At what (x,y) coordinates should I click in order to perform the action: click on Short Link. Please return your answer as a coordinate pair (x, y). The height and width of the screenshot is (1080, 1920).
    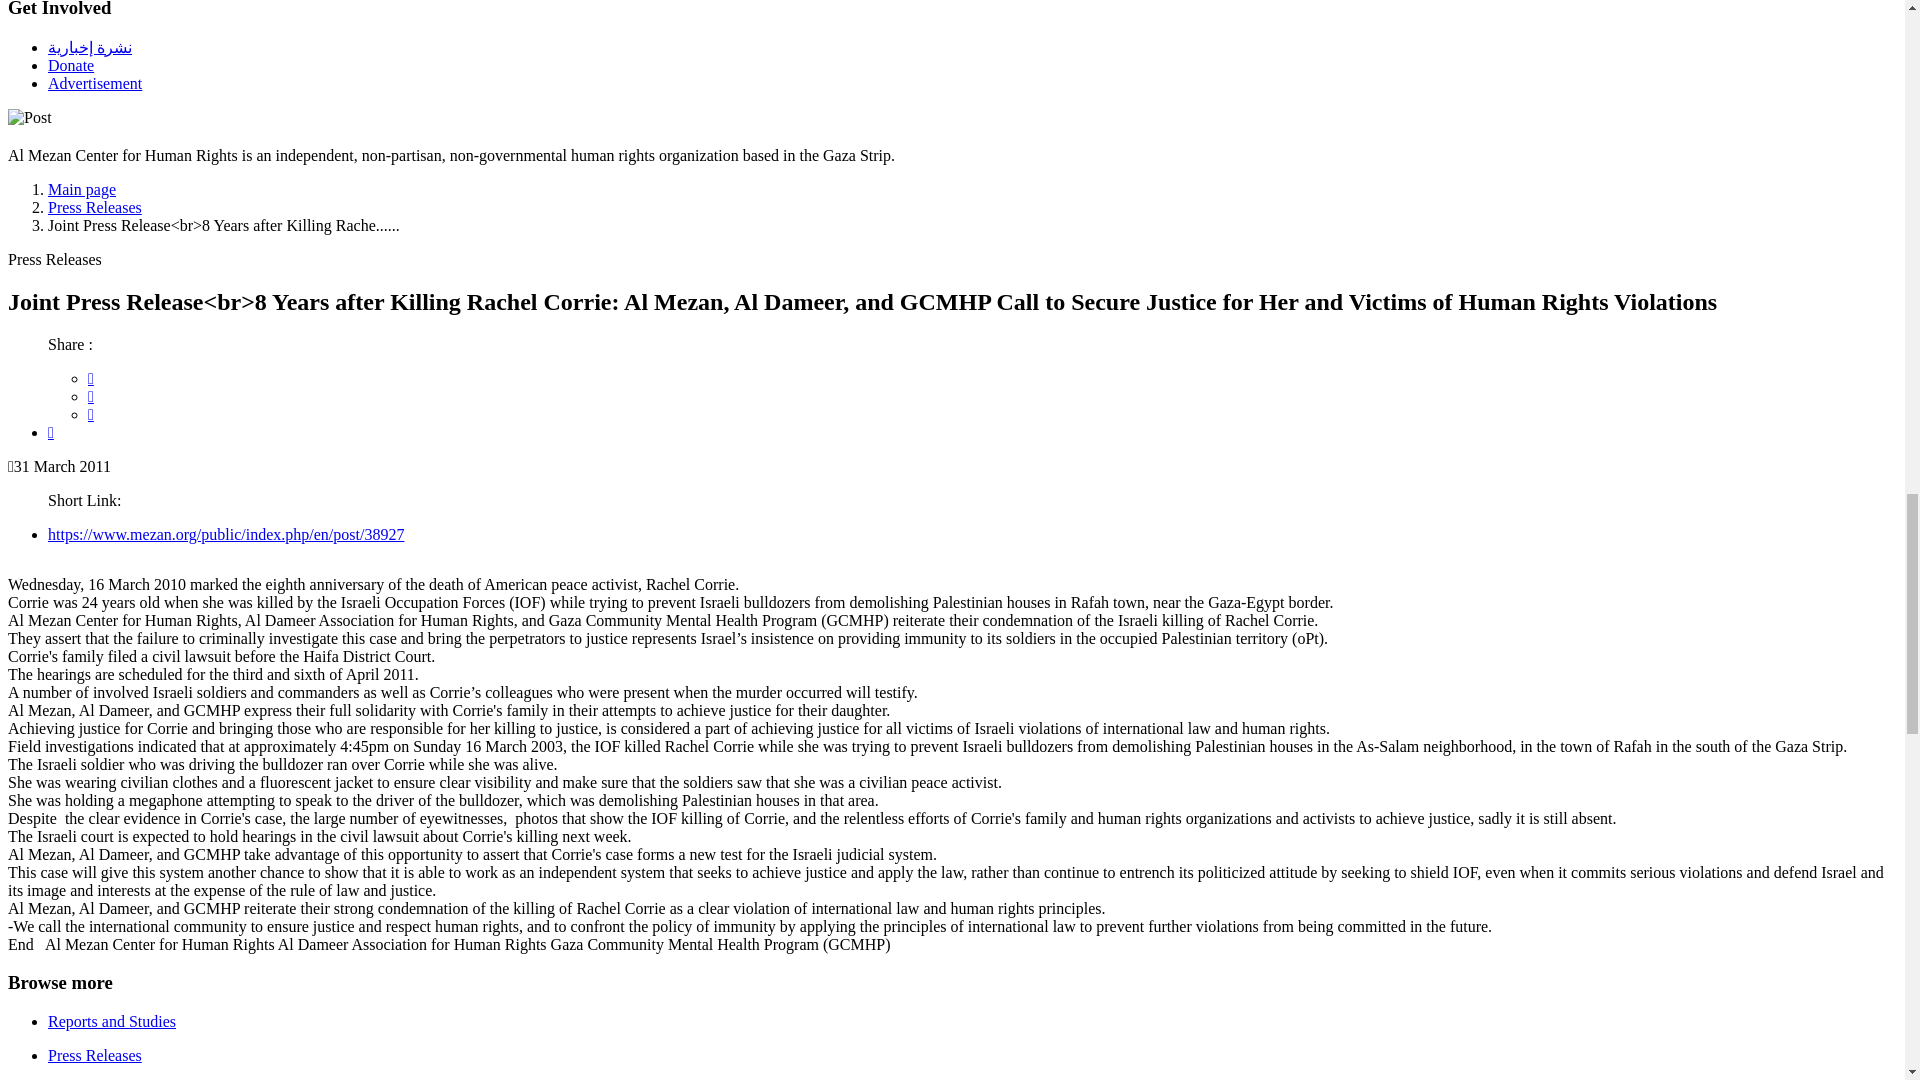
    Looking at the image, I should click on (226, 534).